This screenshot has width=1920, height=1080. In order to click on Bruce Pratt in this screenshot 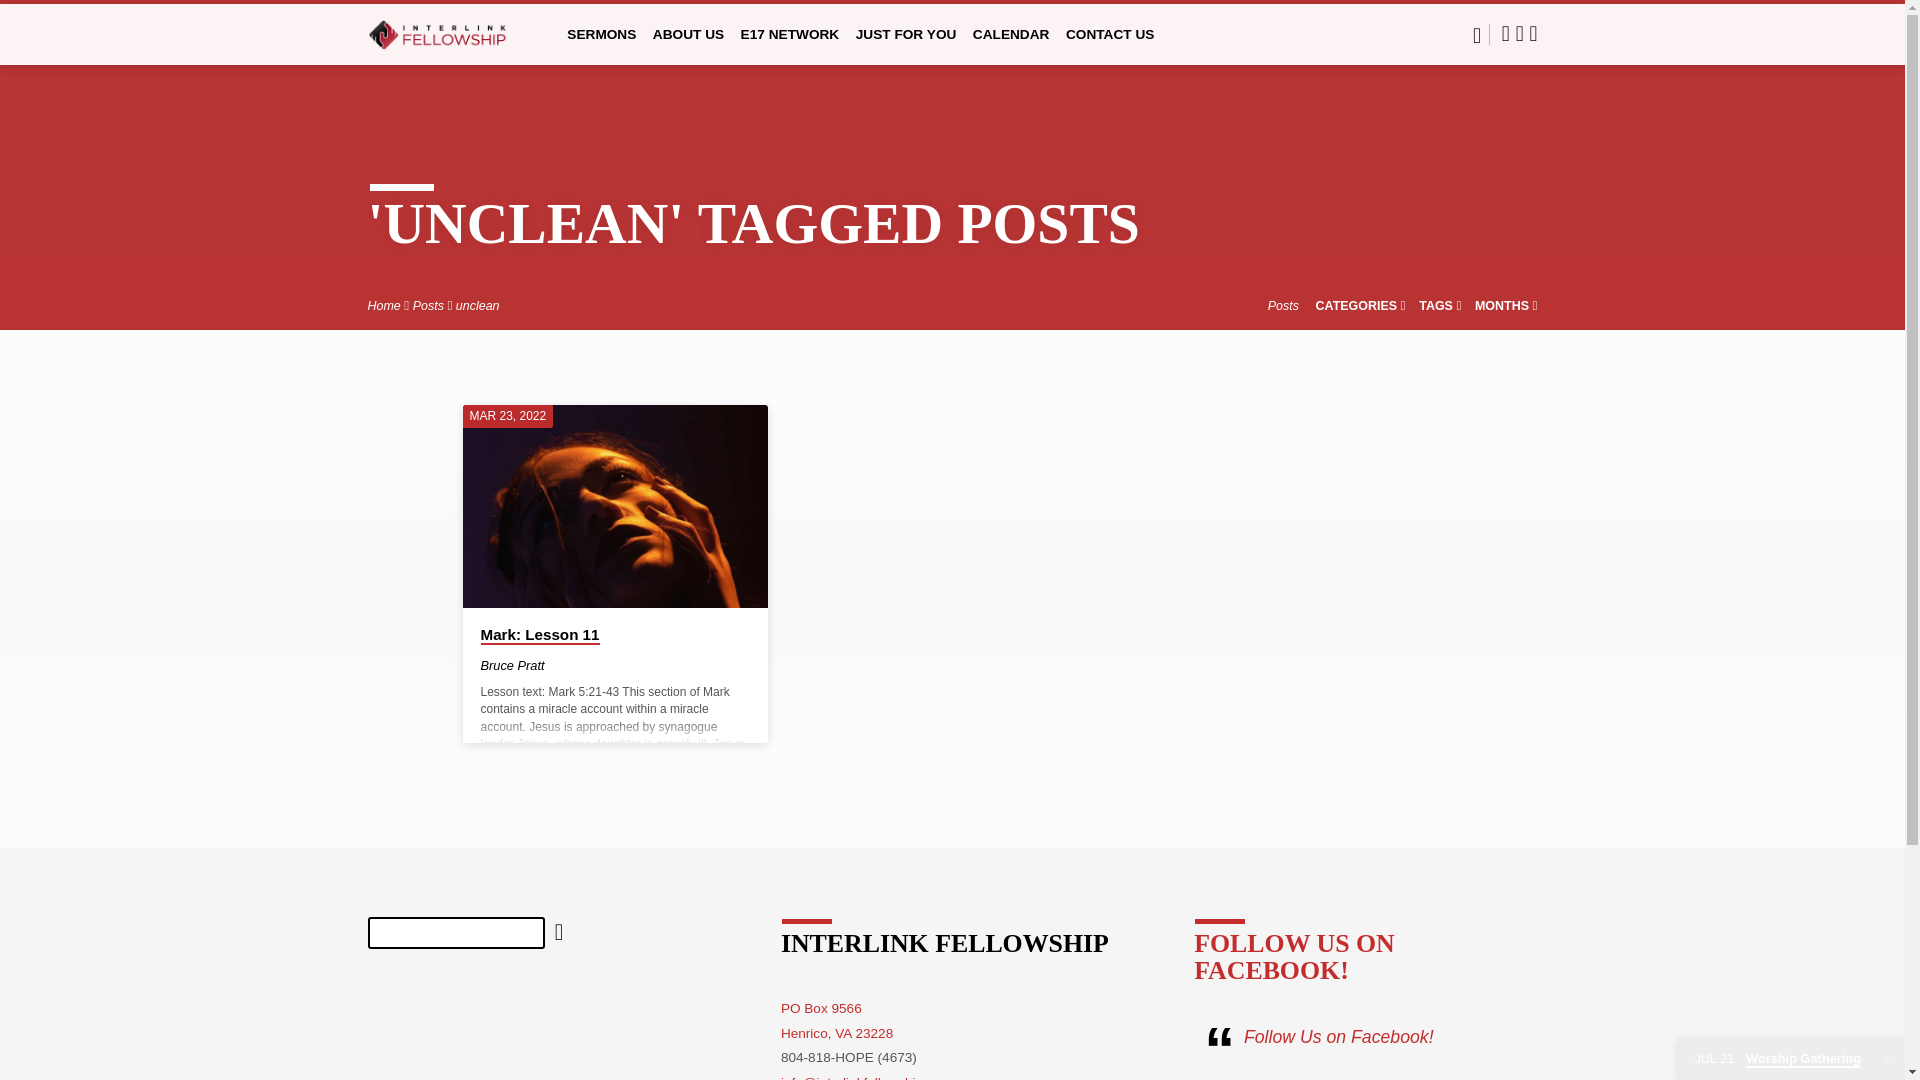, I will do `click(512, 664)`.